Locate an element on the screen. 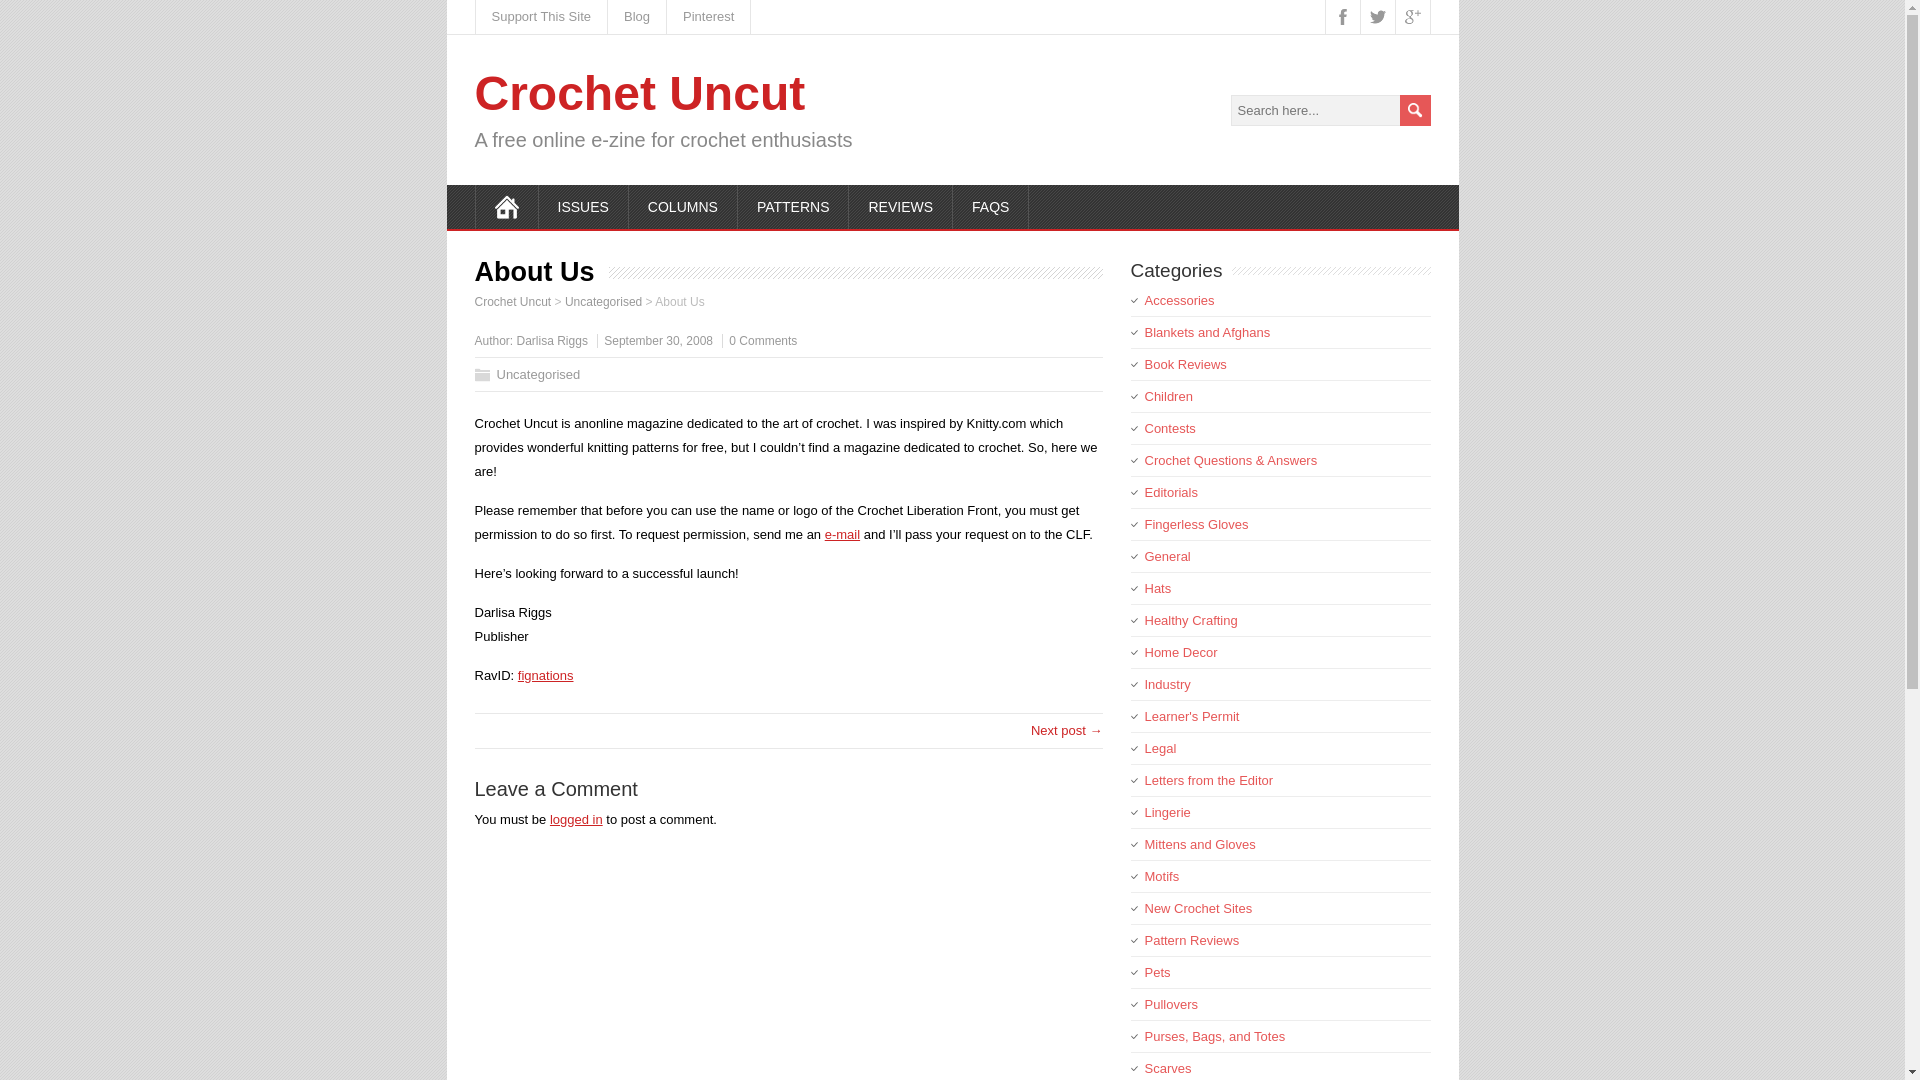 The image size is (1920, 1080). 0 Comments is located at coordinates (762, 340).